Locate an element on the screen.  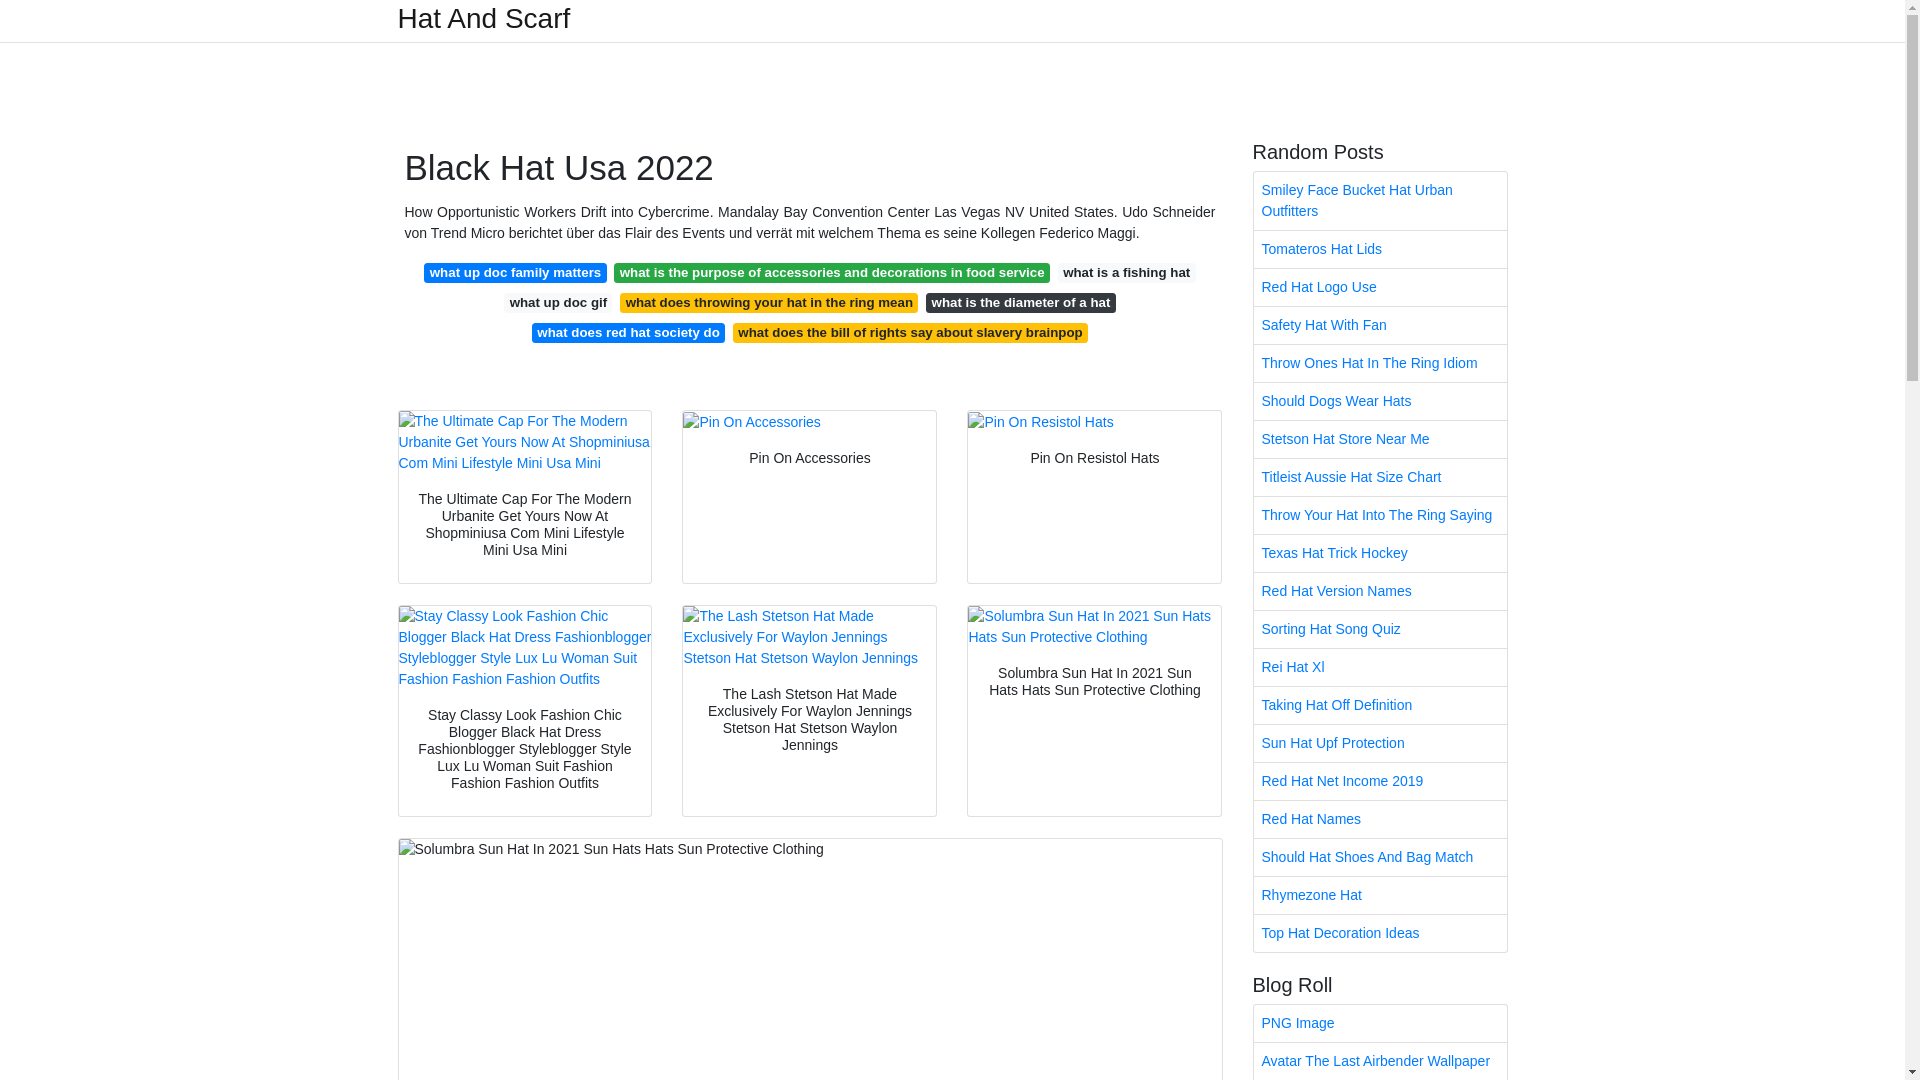
what does throwing your hat in the ring mean is located at coordinates (768, 302).